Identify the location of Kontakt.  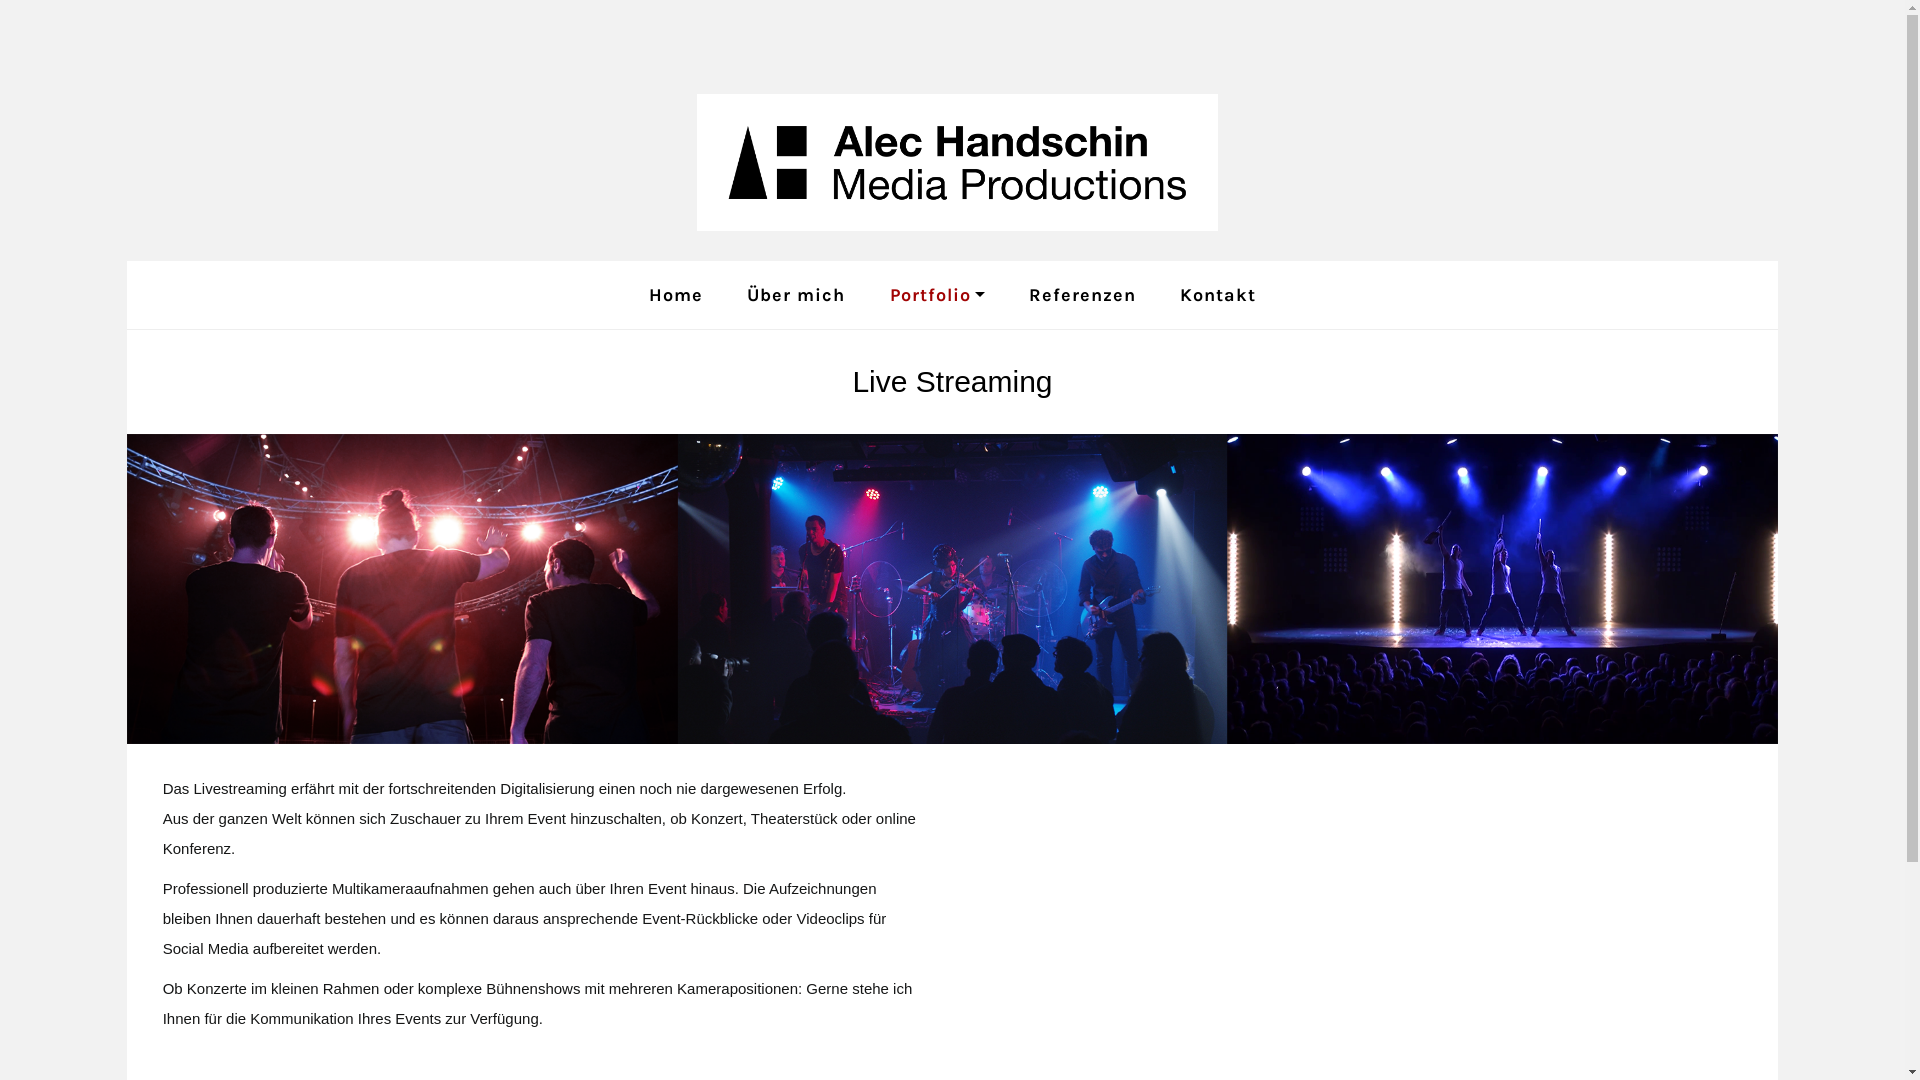
(1218, 295).